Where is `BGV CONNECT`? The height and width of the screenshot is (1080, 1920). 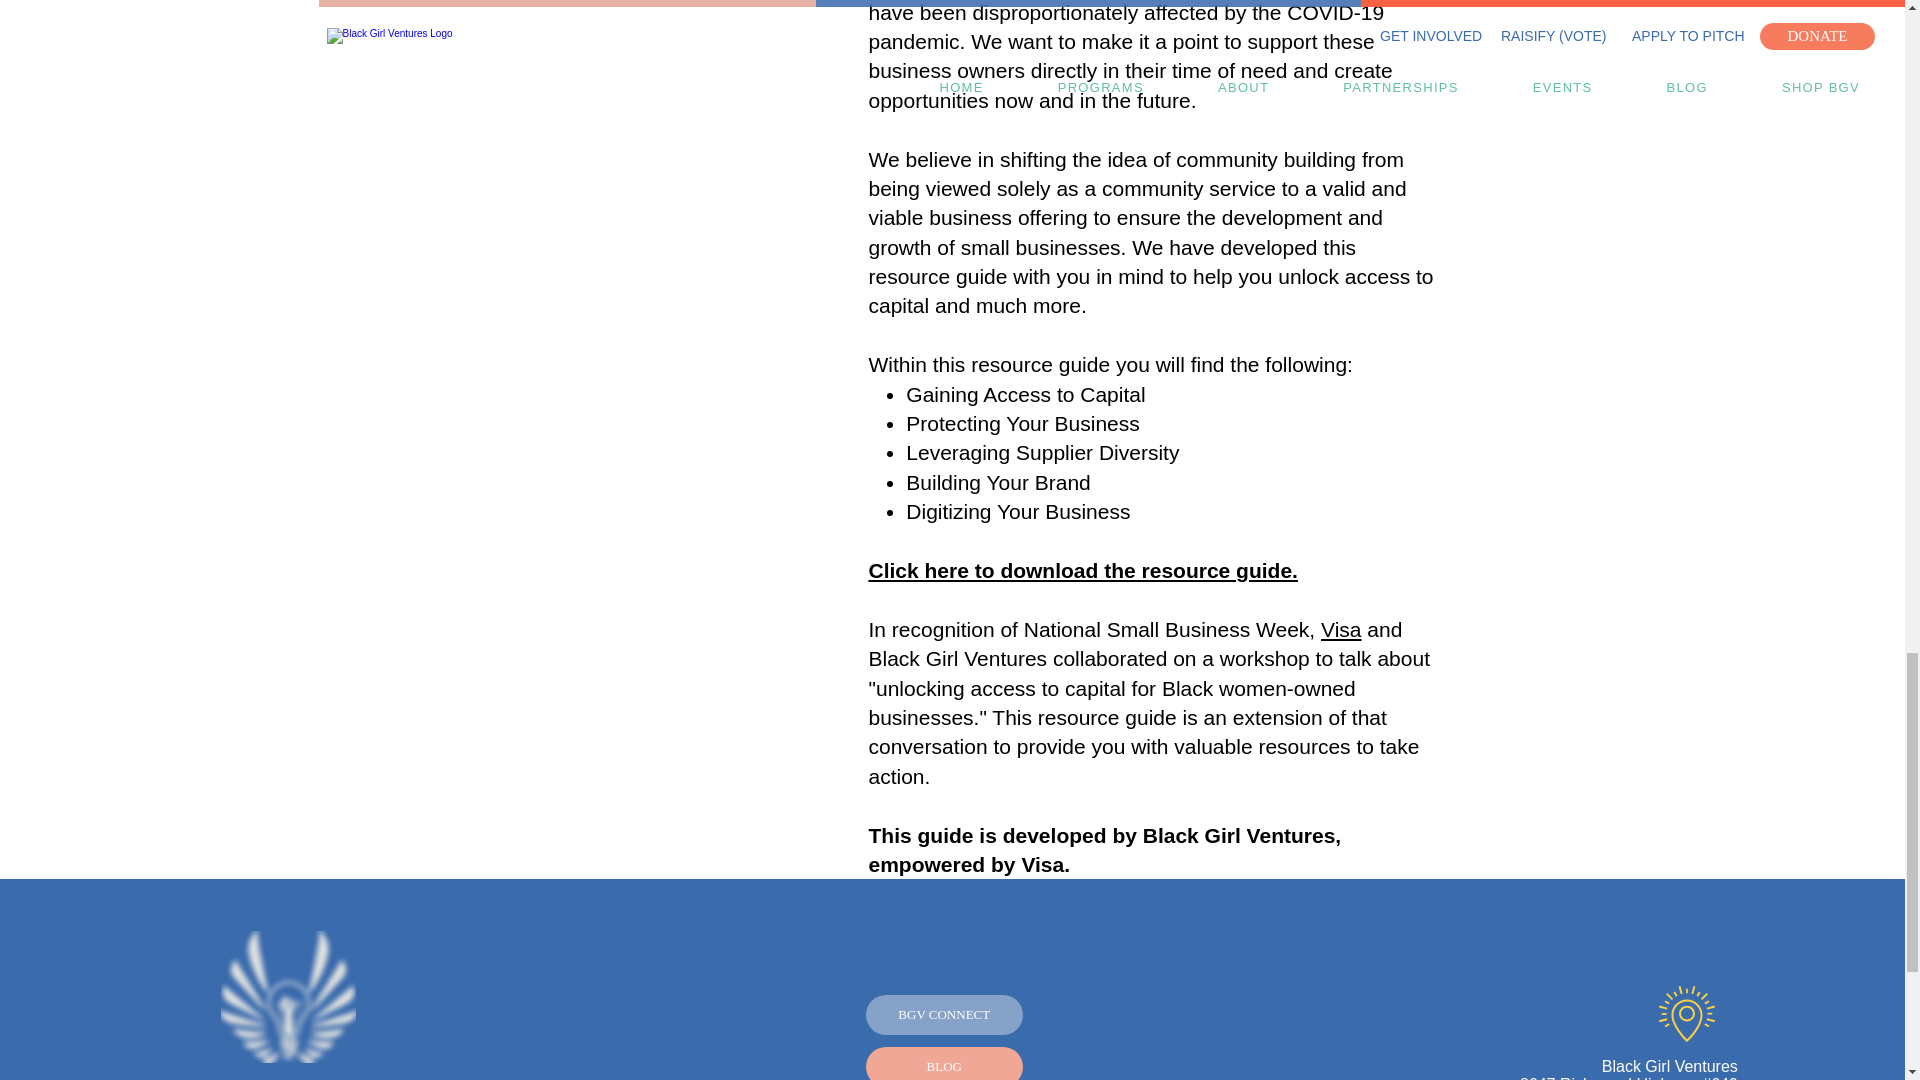 BGV CONNECT is located at coordinates (944, 1014).